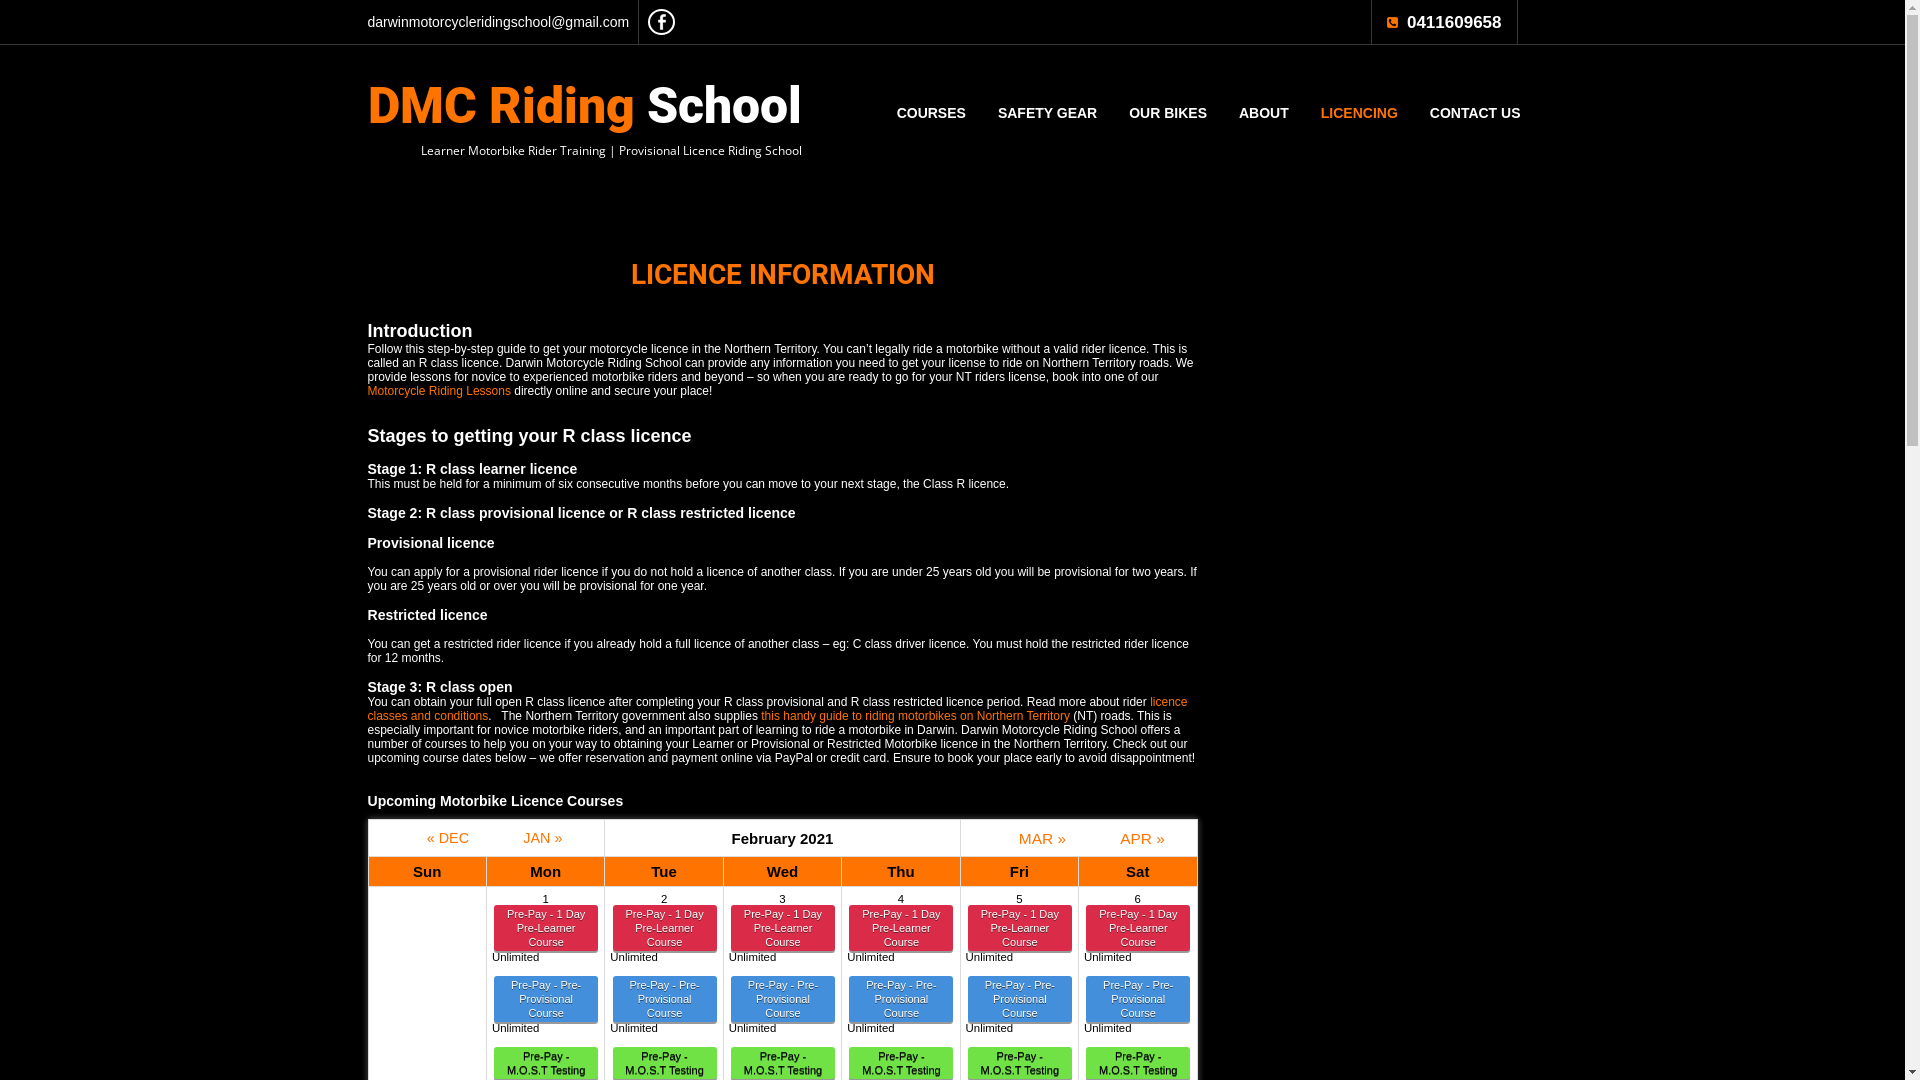 This screenshot has height=1080, width=1920. I want to click on ABOUT, so click(1264, 113).